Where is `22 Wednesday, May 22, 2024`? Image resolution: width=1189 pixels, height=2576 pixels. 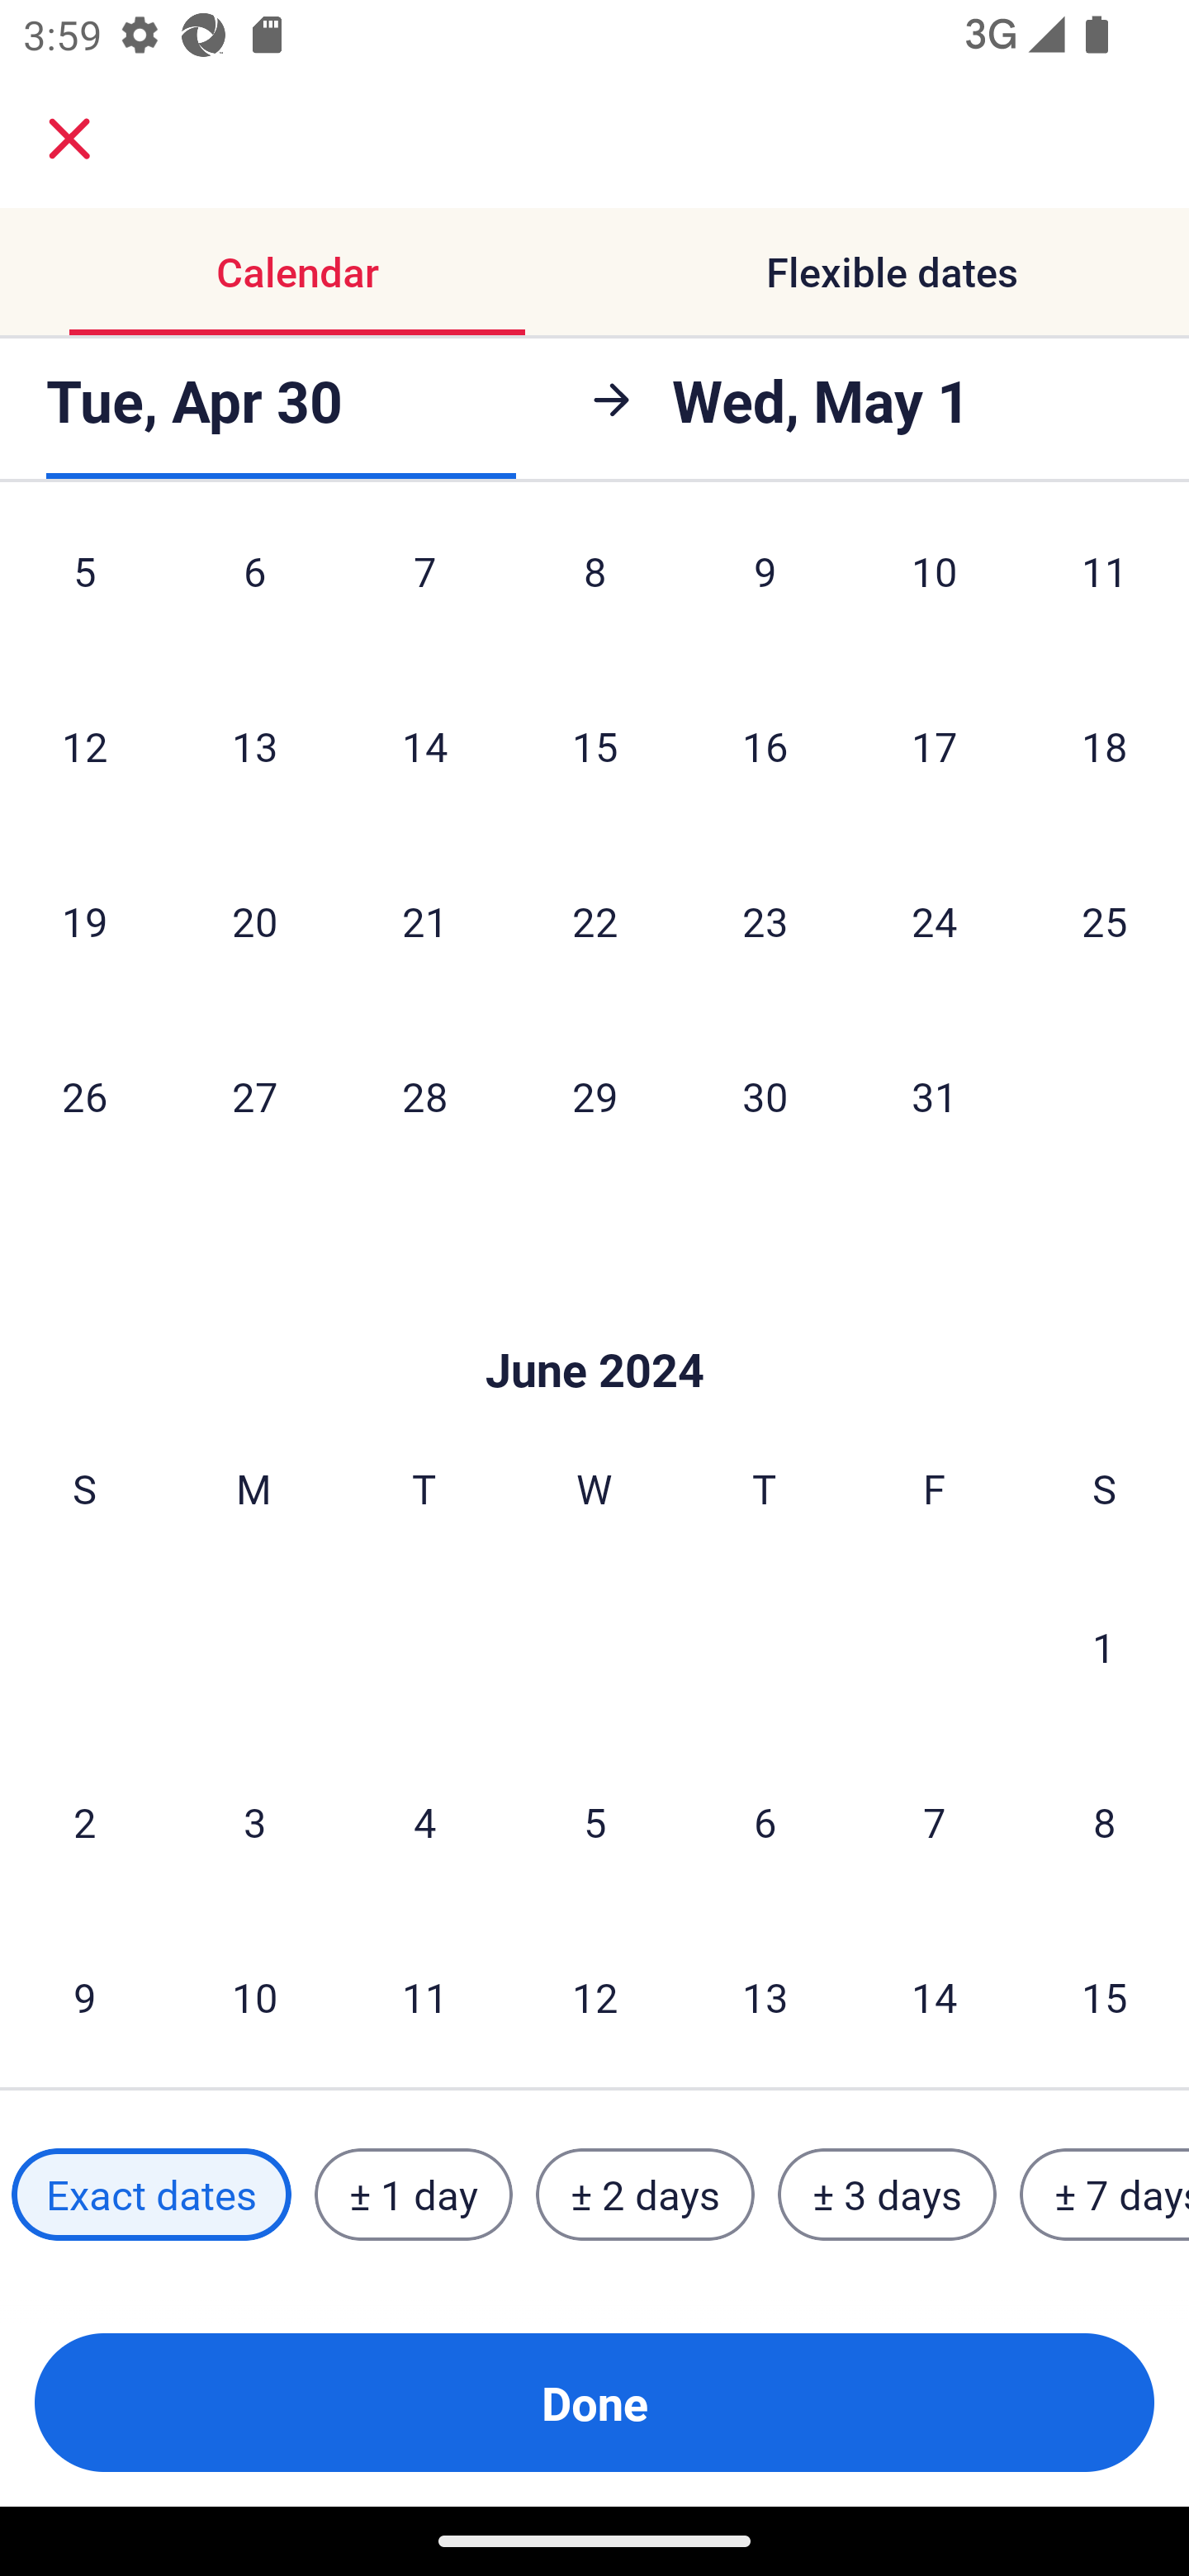 22 Wednesday, May 22, 2024 is located at coordinates (594, 921).